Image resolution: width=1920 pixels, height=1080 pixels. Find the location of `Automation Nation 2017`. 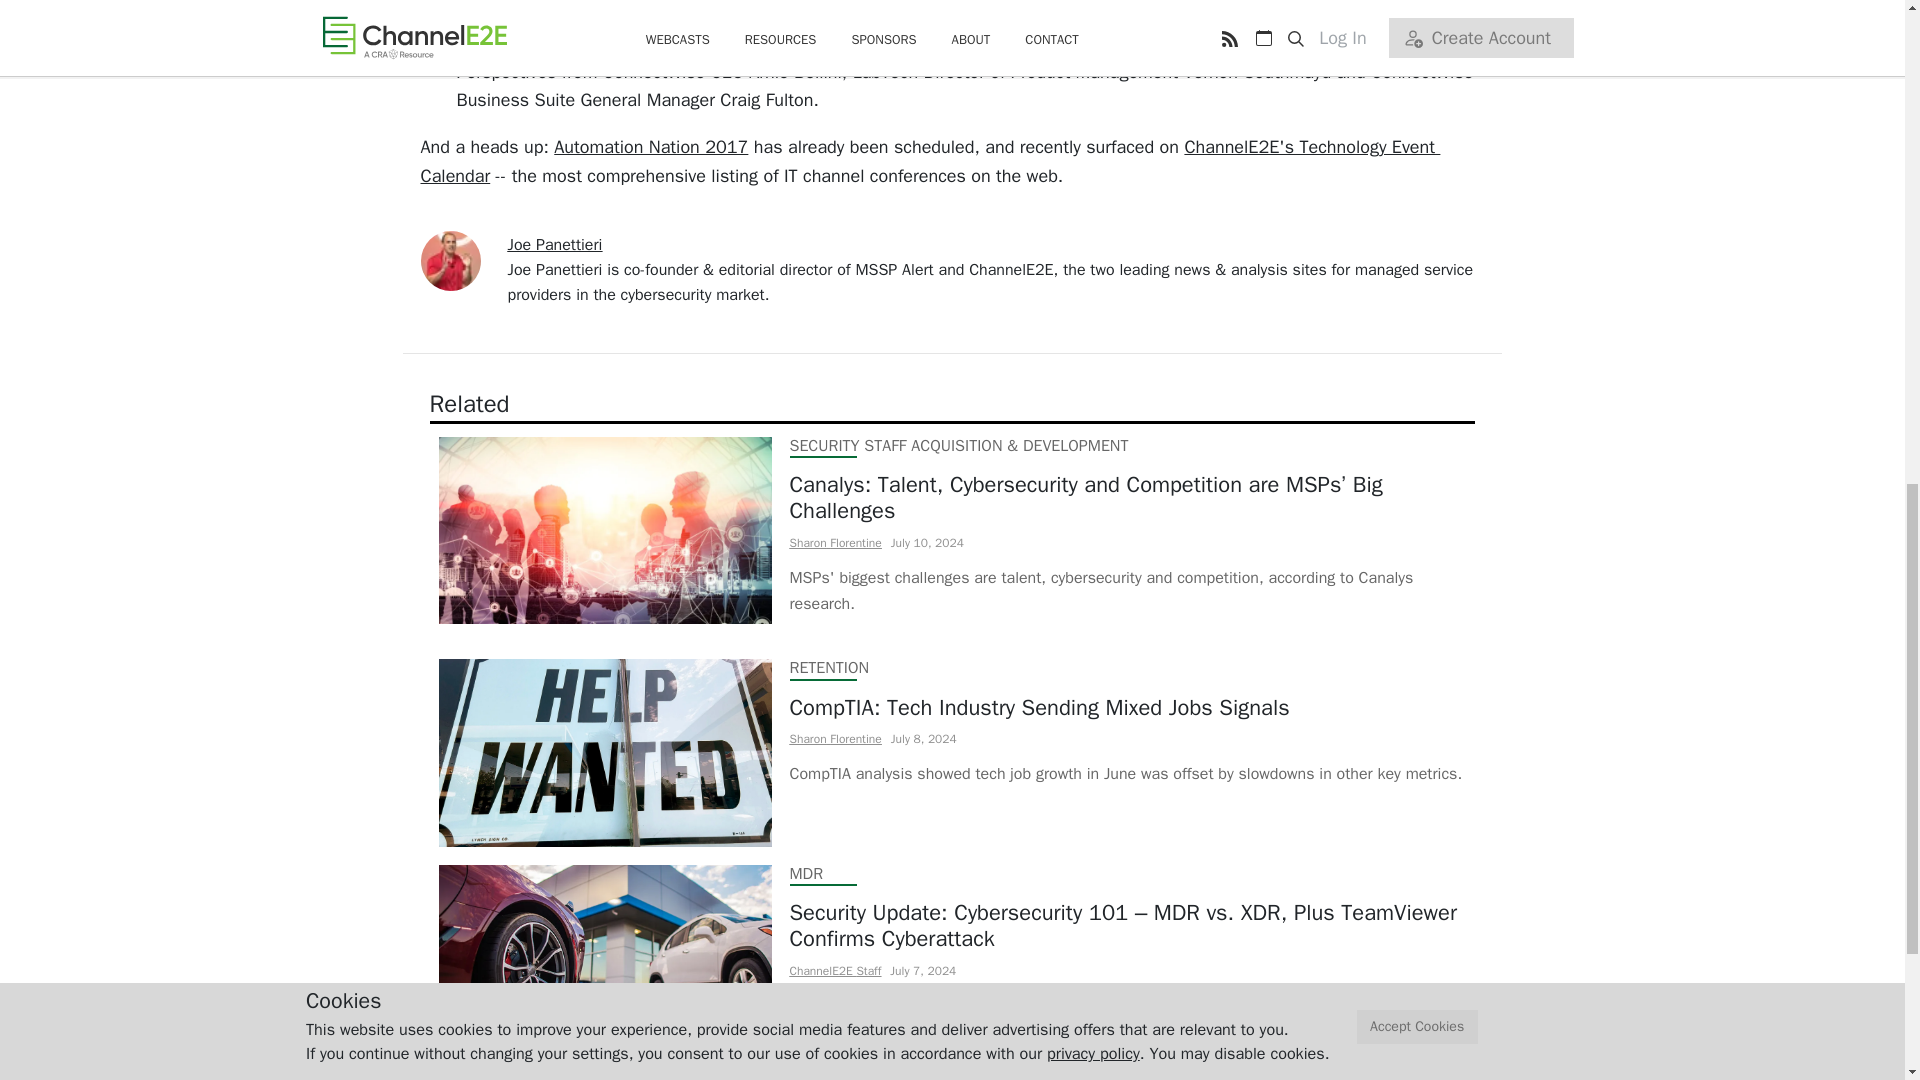

Automation Nation 2017 is located at coordinates (651, 146).